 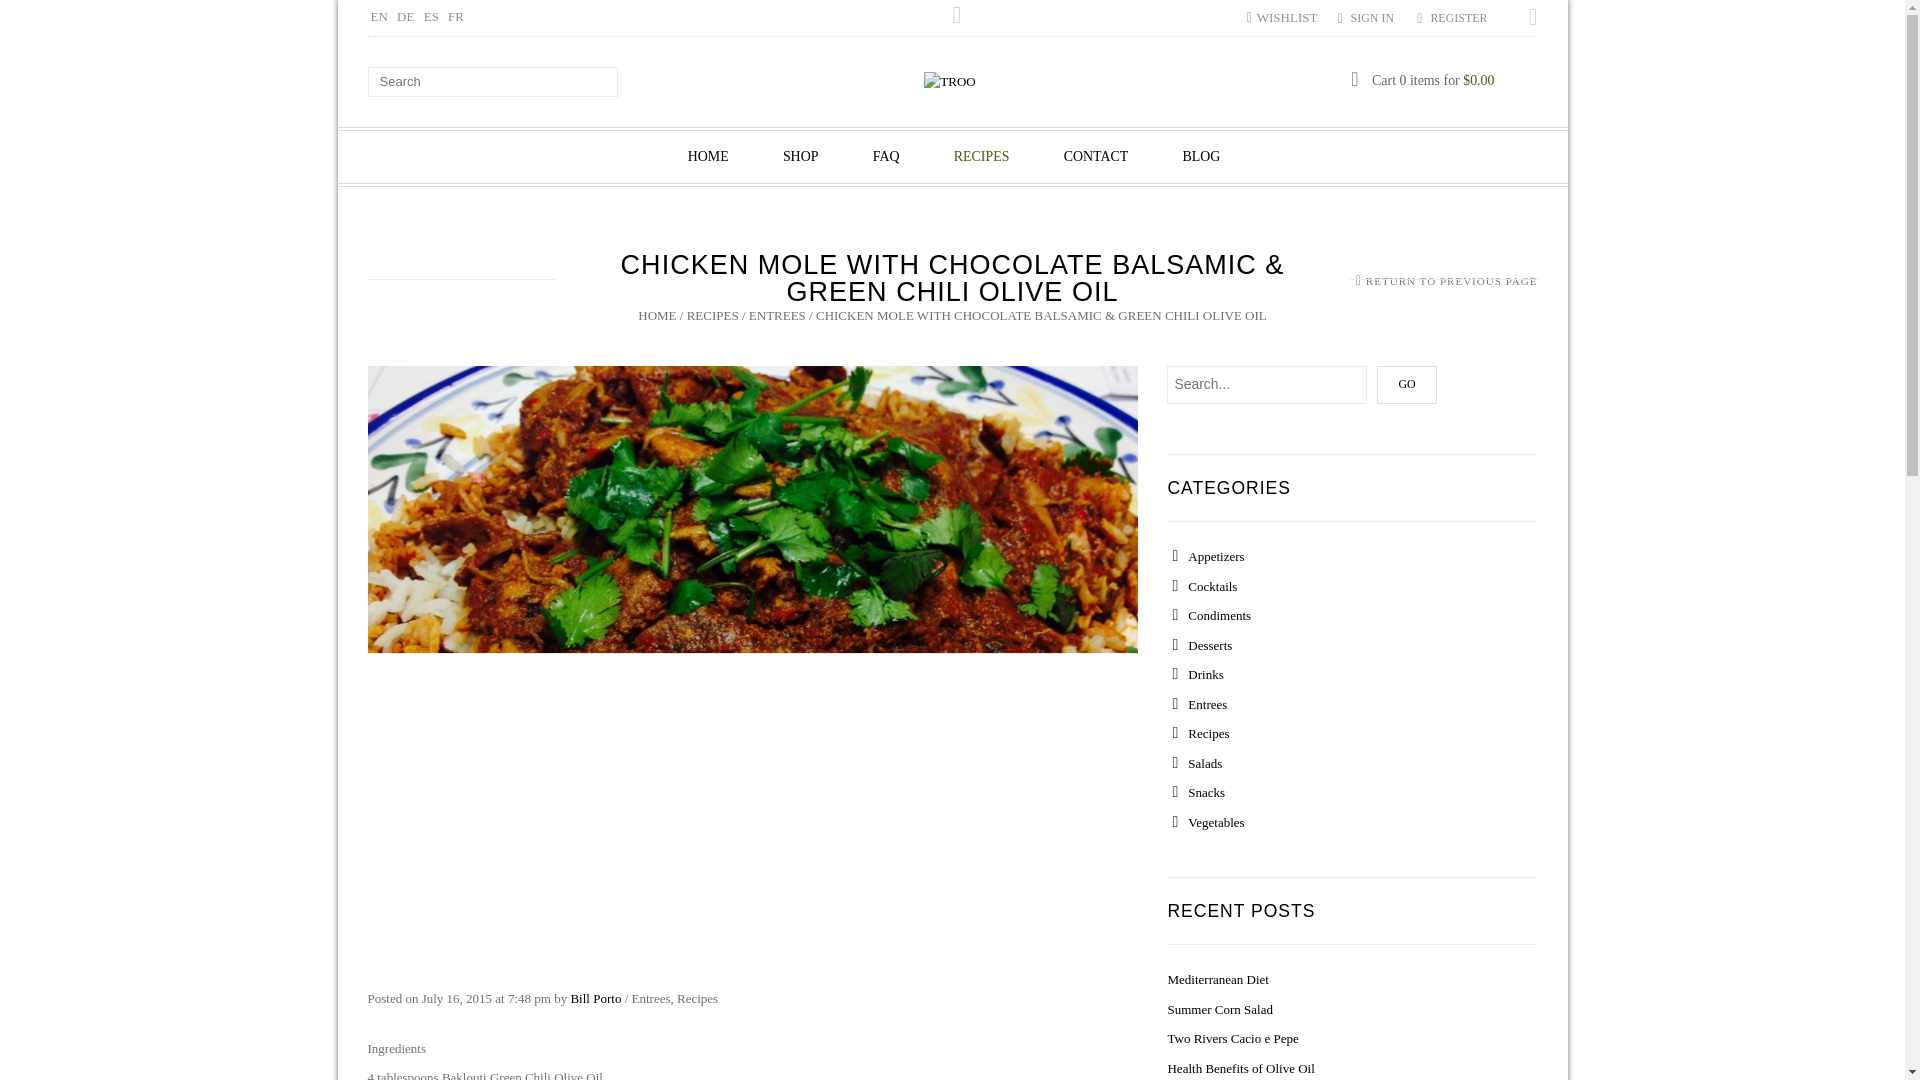 What do you see at coordinates (432, 16) in the screenshot?
I see `ES` at bounding box center [432, 16].